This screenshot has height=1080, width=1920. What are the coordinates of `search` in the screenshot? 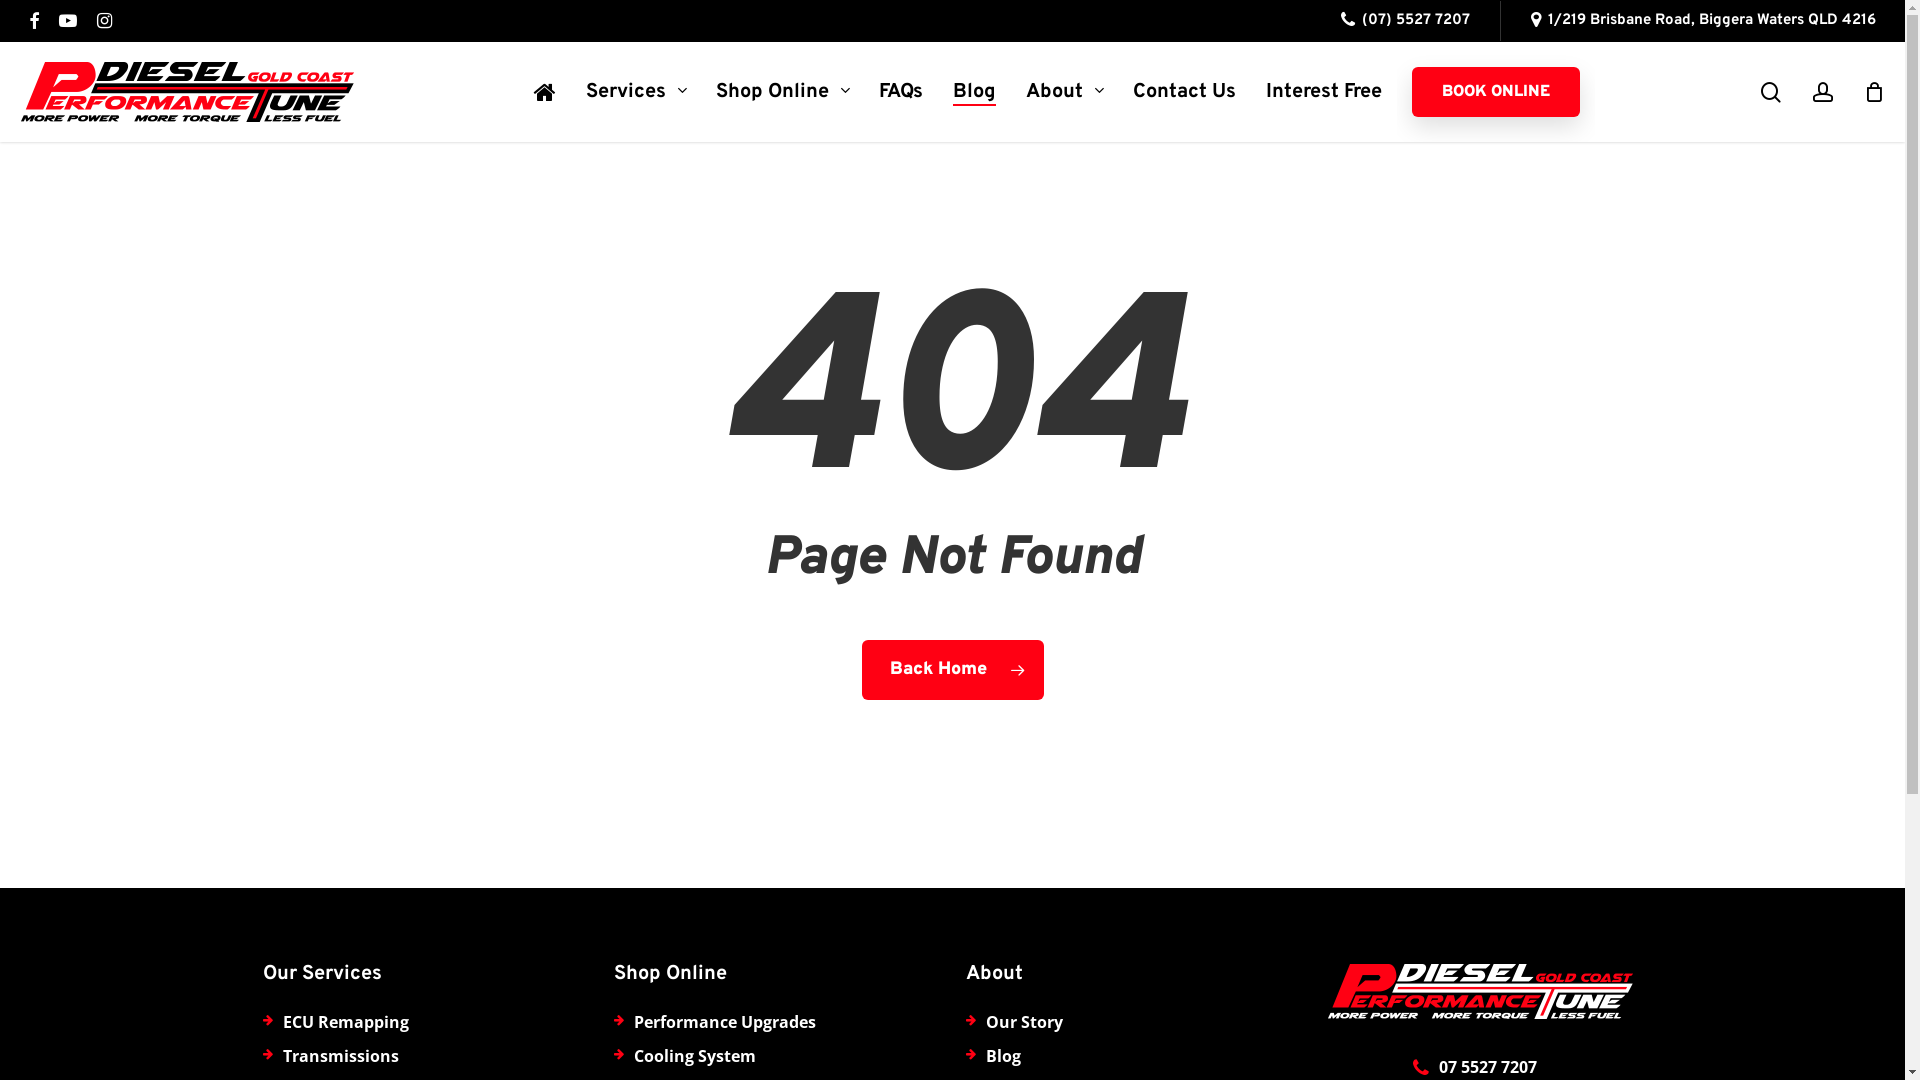 It's located at (1771, 92).